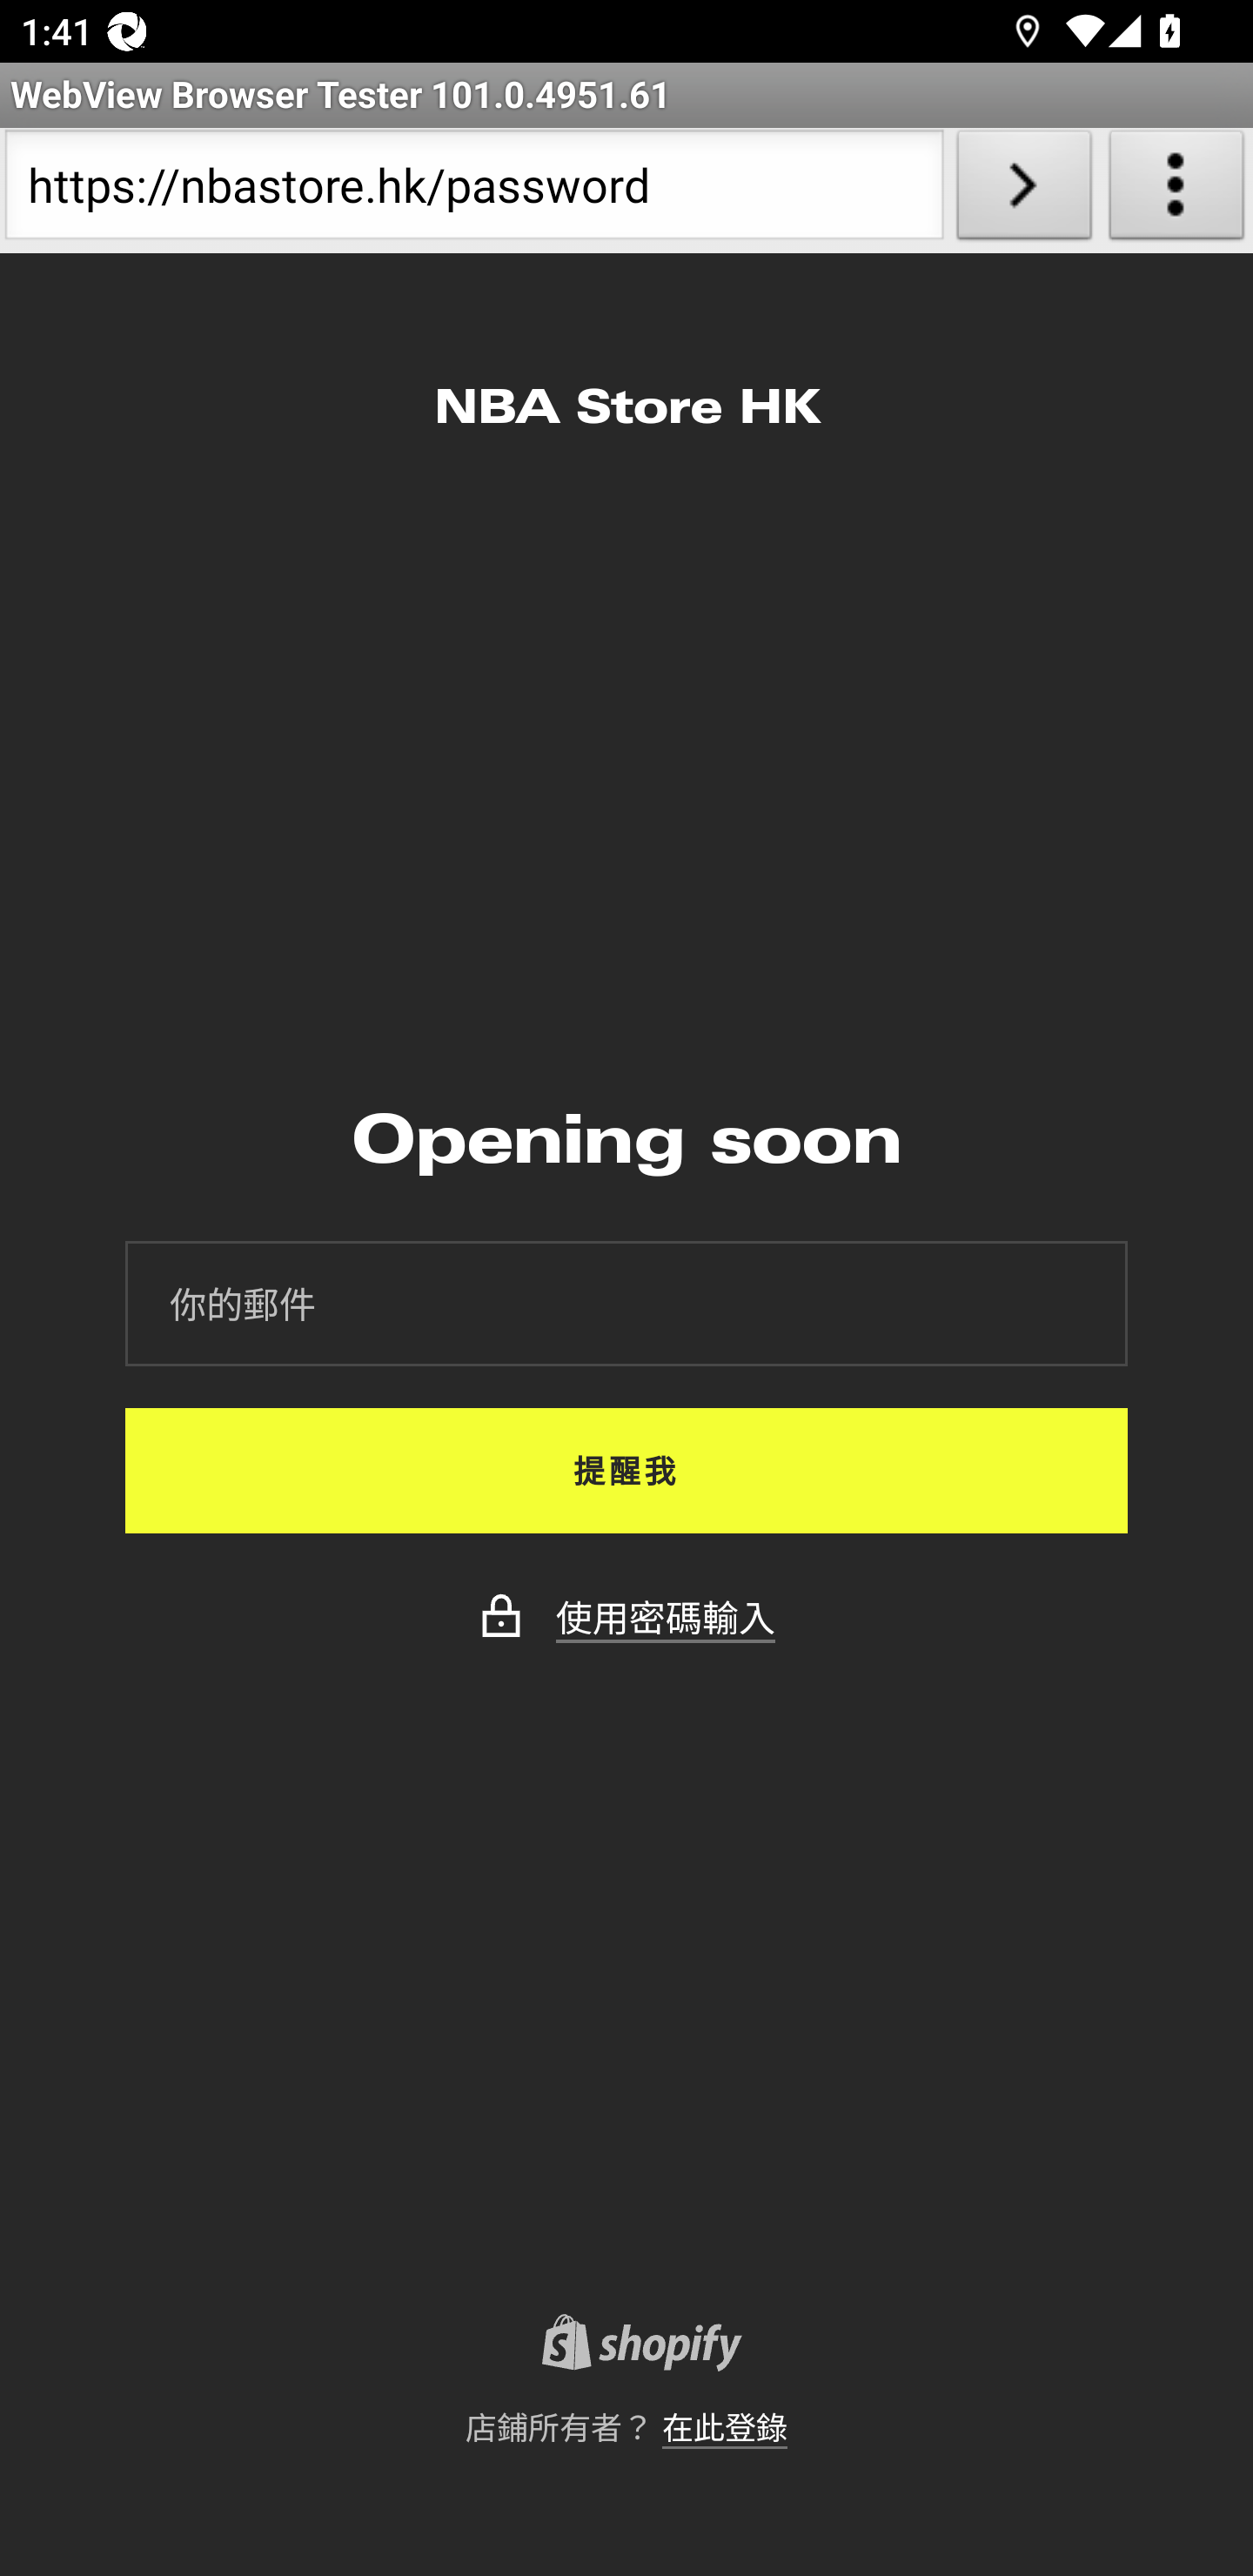 Image resolution: width=1253 pixels, height=2576 pixels. Describe the element at coordinates (1024, 191) in the screenshot. I see `Load URL` at that location.